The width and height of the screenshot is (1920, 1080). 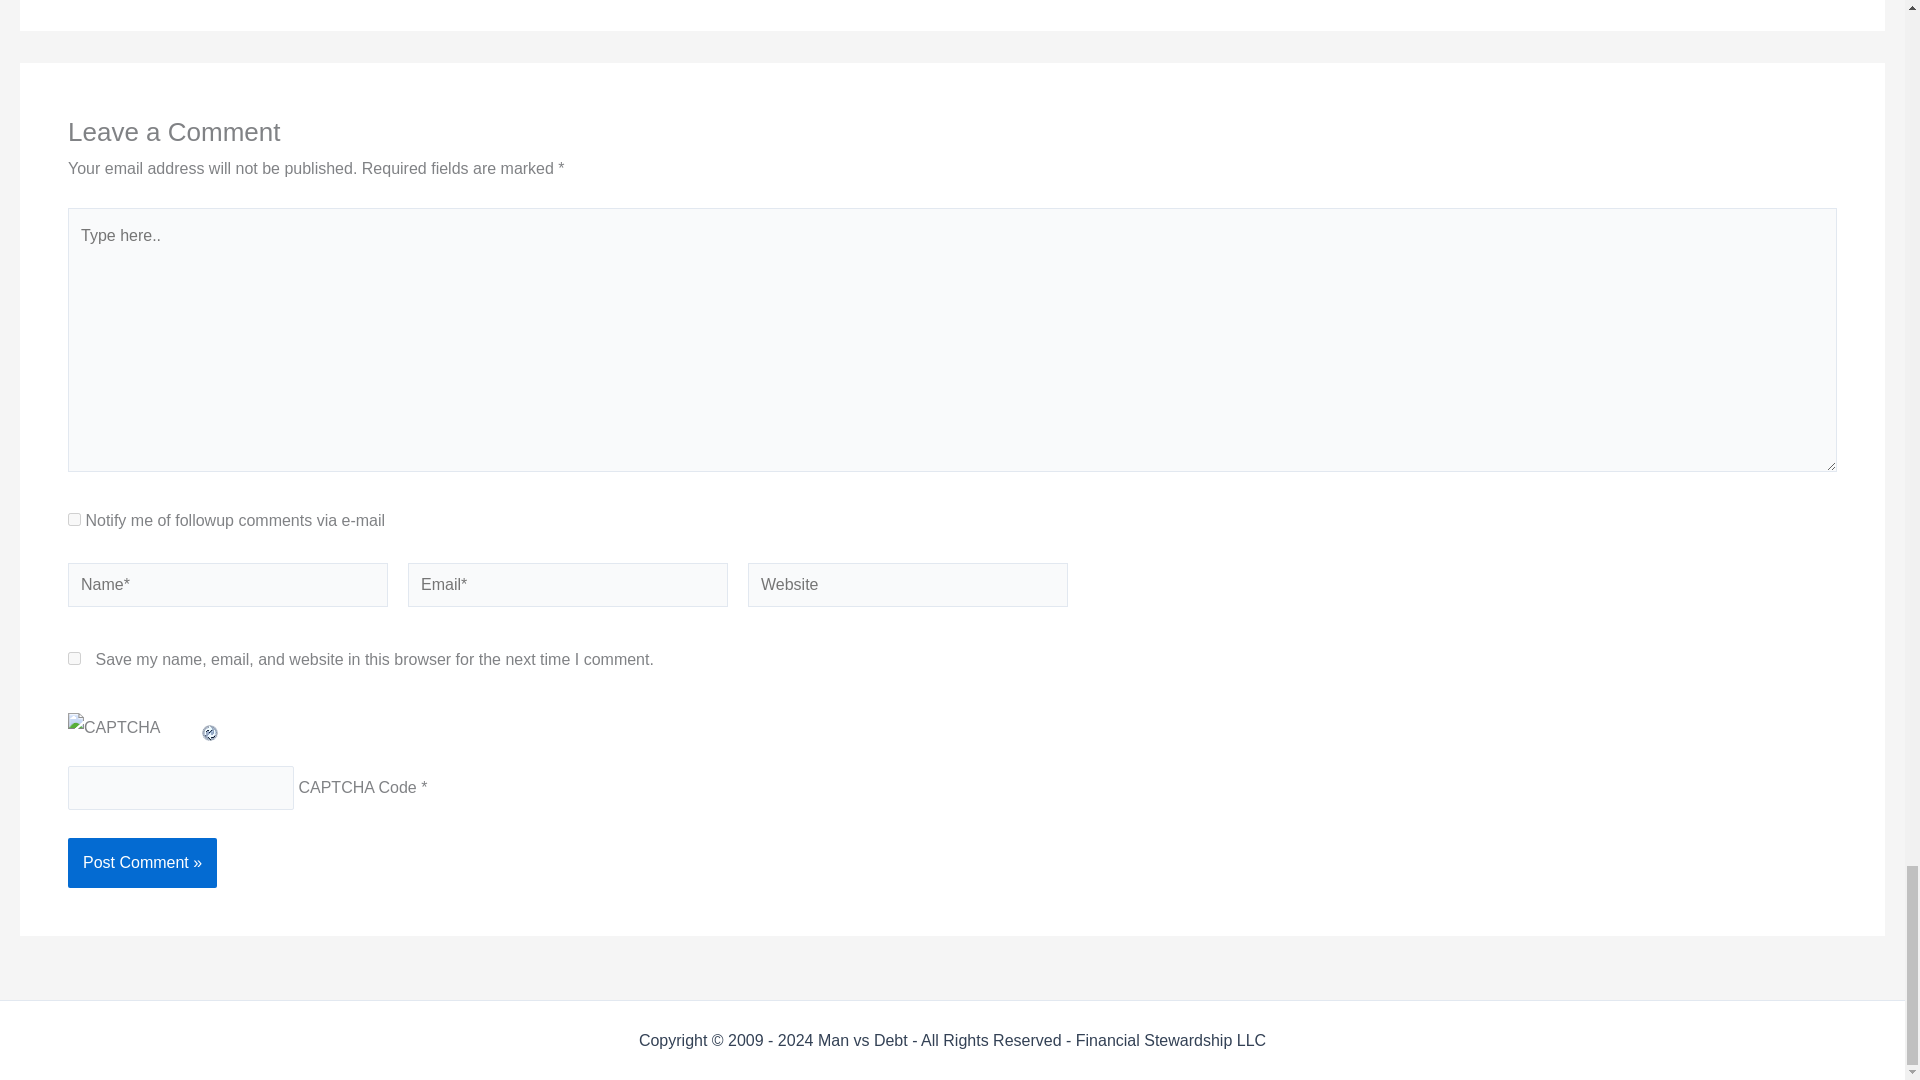 I want to click on Refresh, so click(x=210, y=727).